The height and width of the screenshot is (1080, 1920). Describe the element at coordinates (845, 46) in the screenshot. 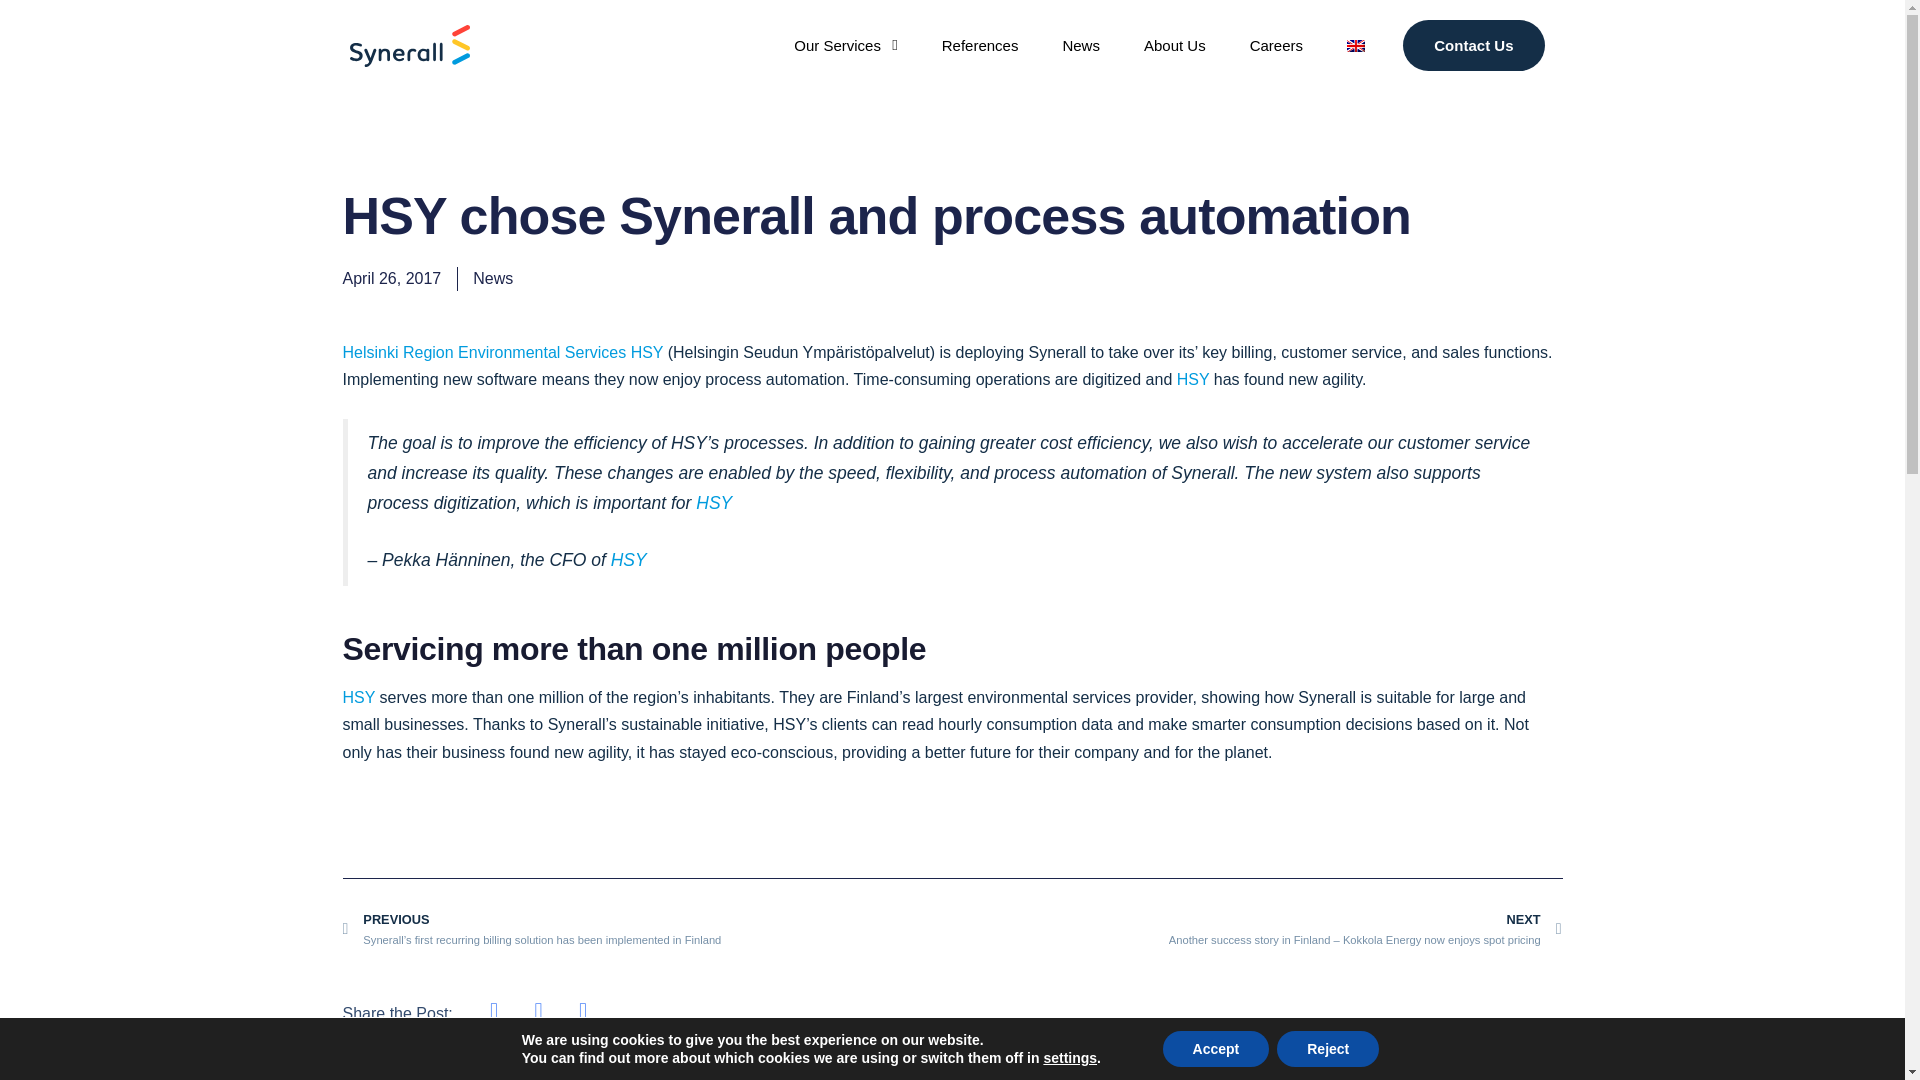

I see `Our Services` at that location.